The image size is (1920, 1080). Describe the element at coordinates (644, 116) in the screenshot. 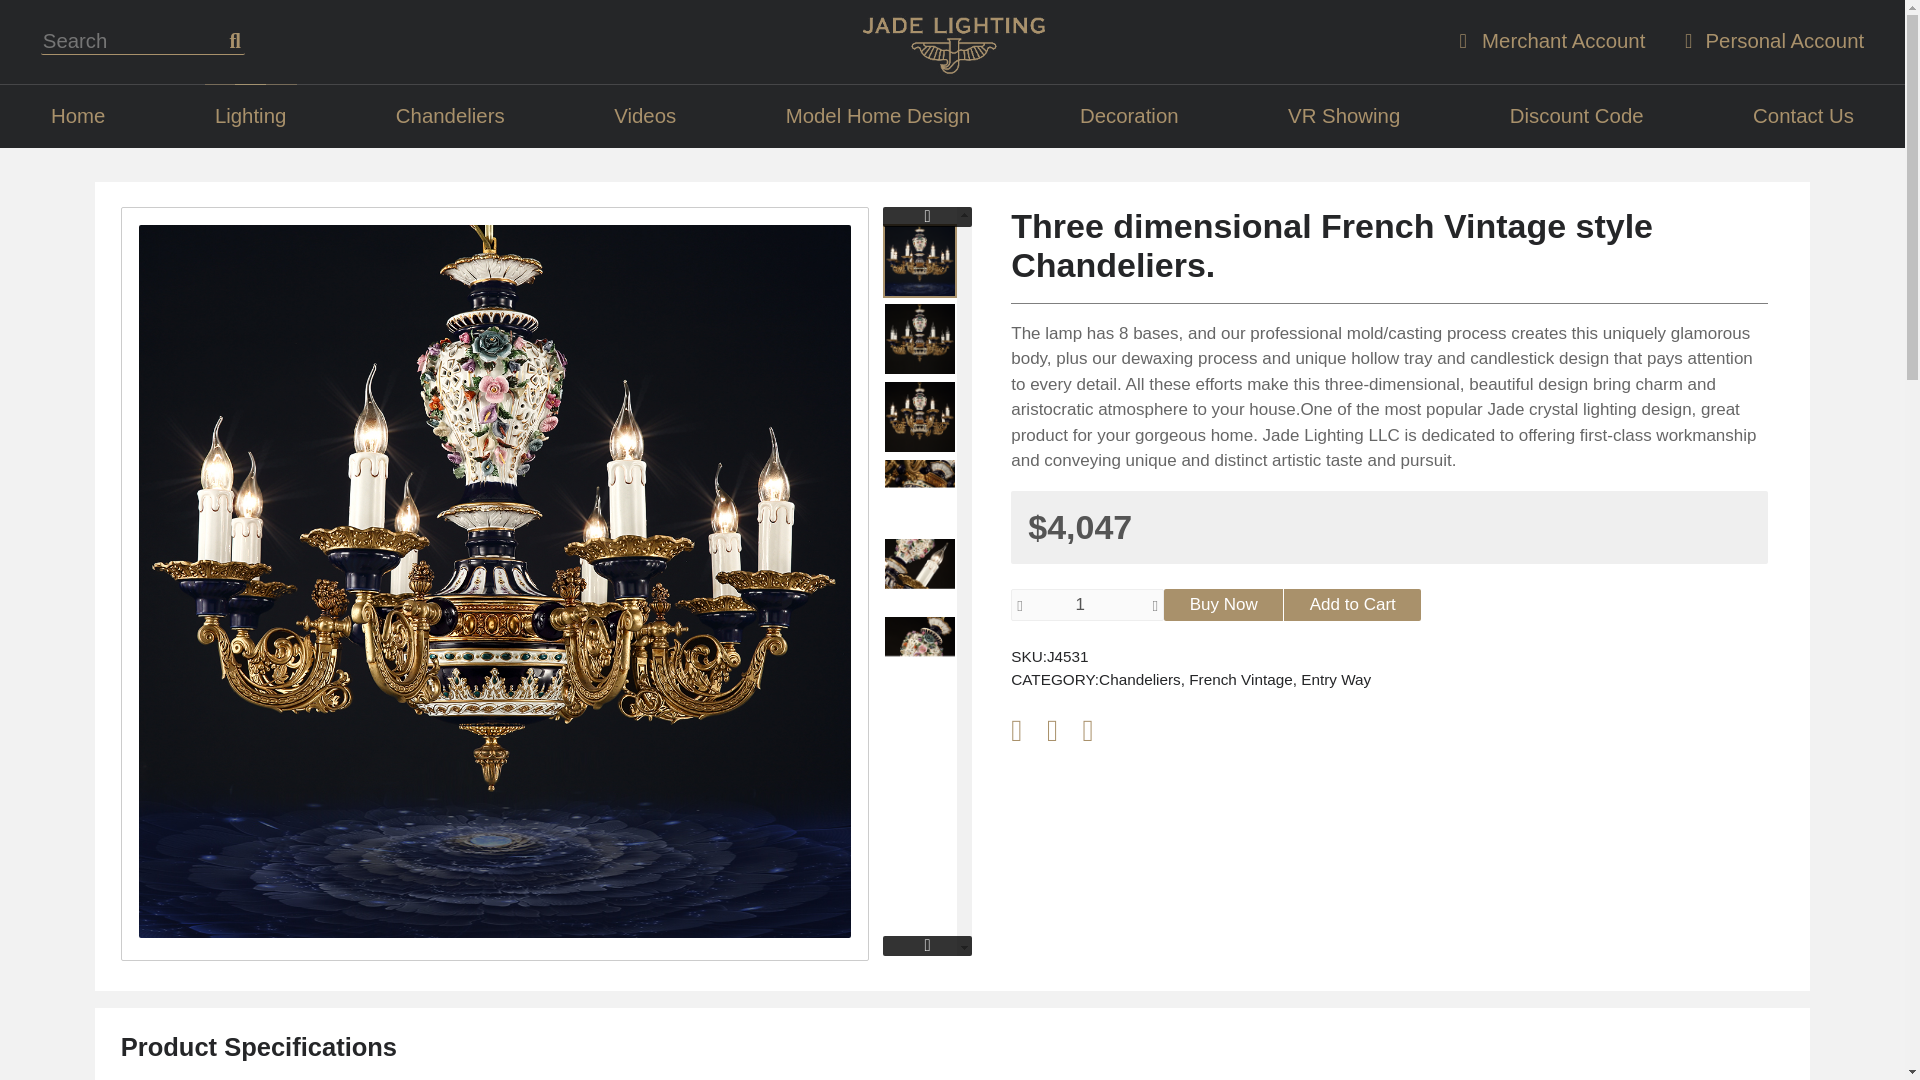

I see `Videos` at that location.